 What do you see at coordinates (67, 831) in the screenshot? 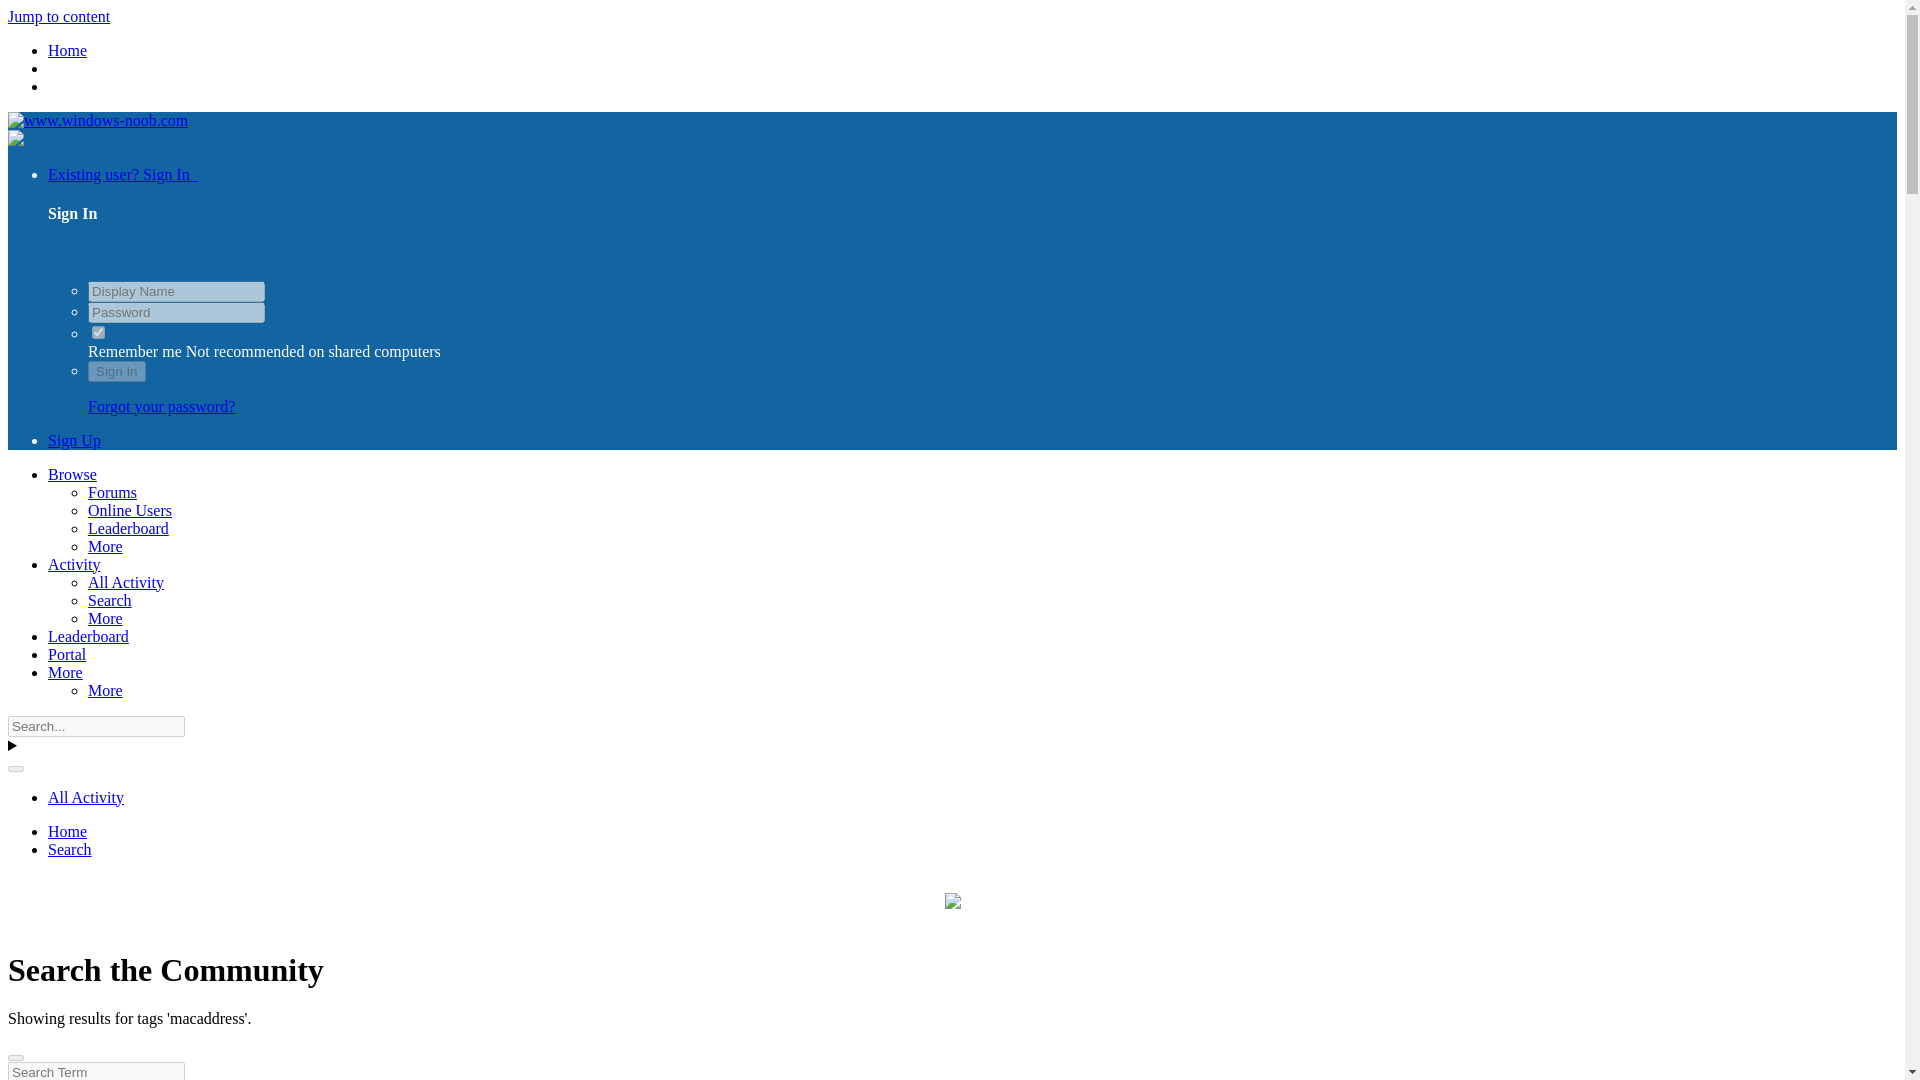
I see `Home` at bounding box center [67, 831].